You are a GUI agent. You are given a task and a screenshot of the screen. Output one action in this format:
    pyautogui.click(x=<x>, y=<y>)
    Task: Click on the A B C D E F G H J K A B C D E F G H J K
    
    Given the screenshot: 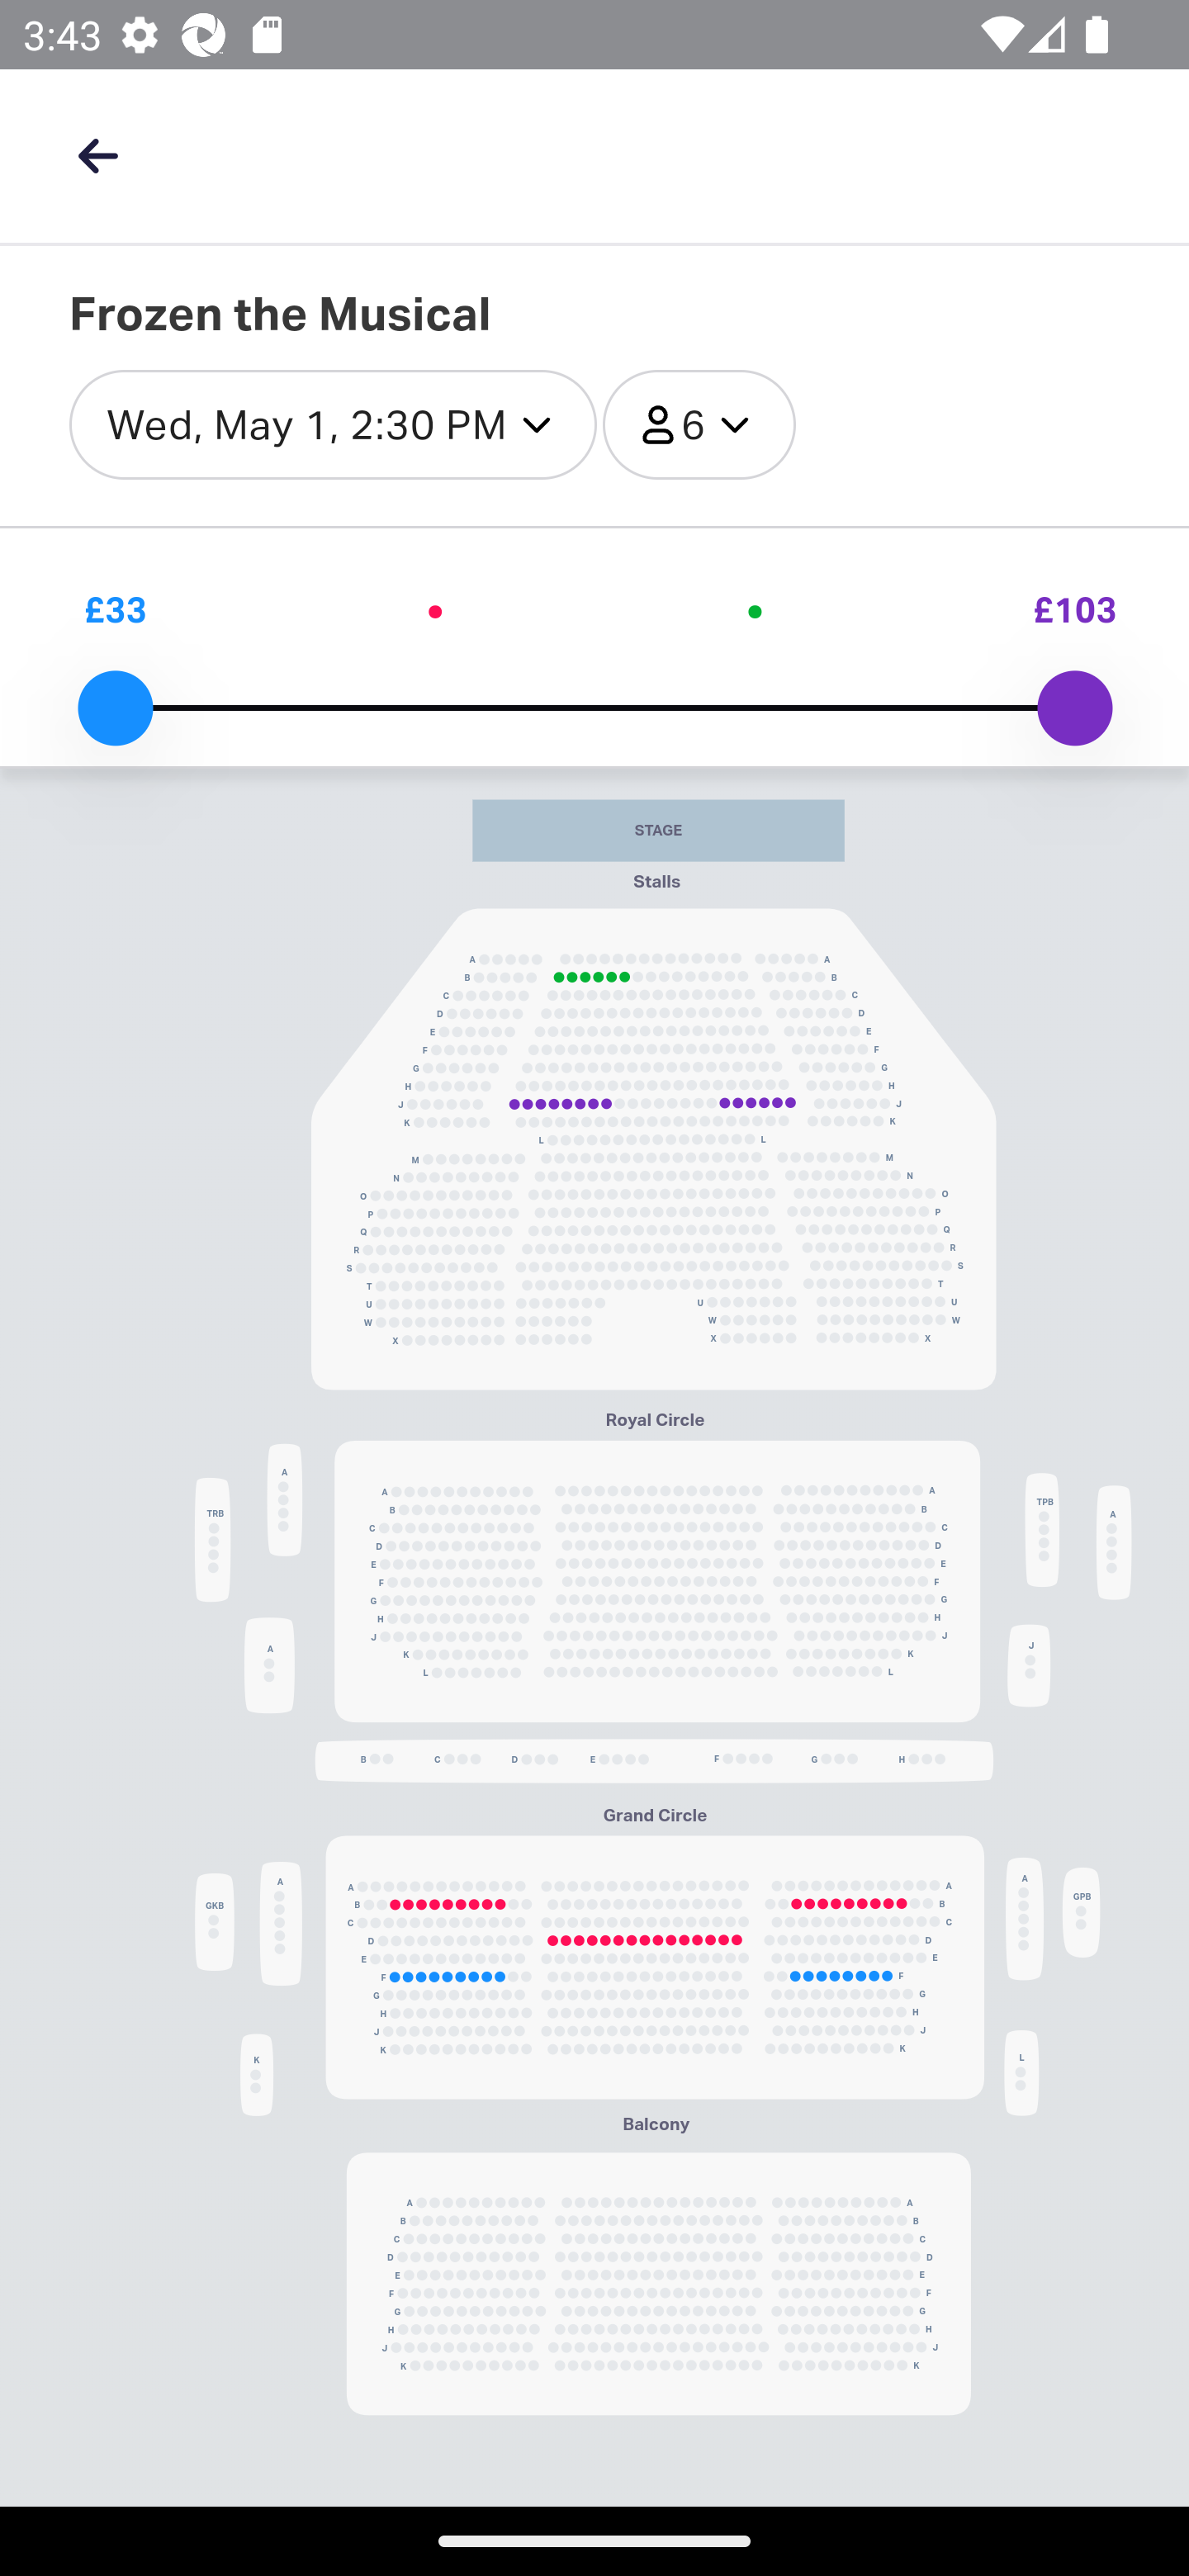 What is the action you would take?
    pyautogui.click(x=654, y=1968)
    